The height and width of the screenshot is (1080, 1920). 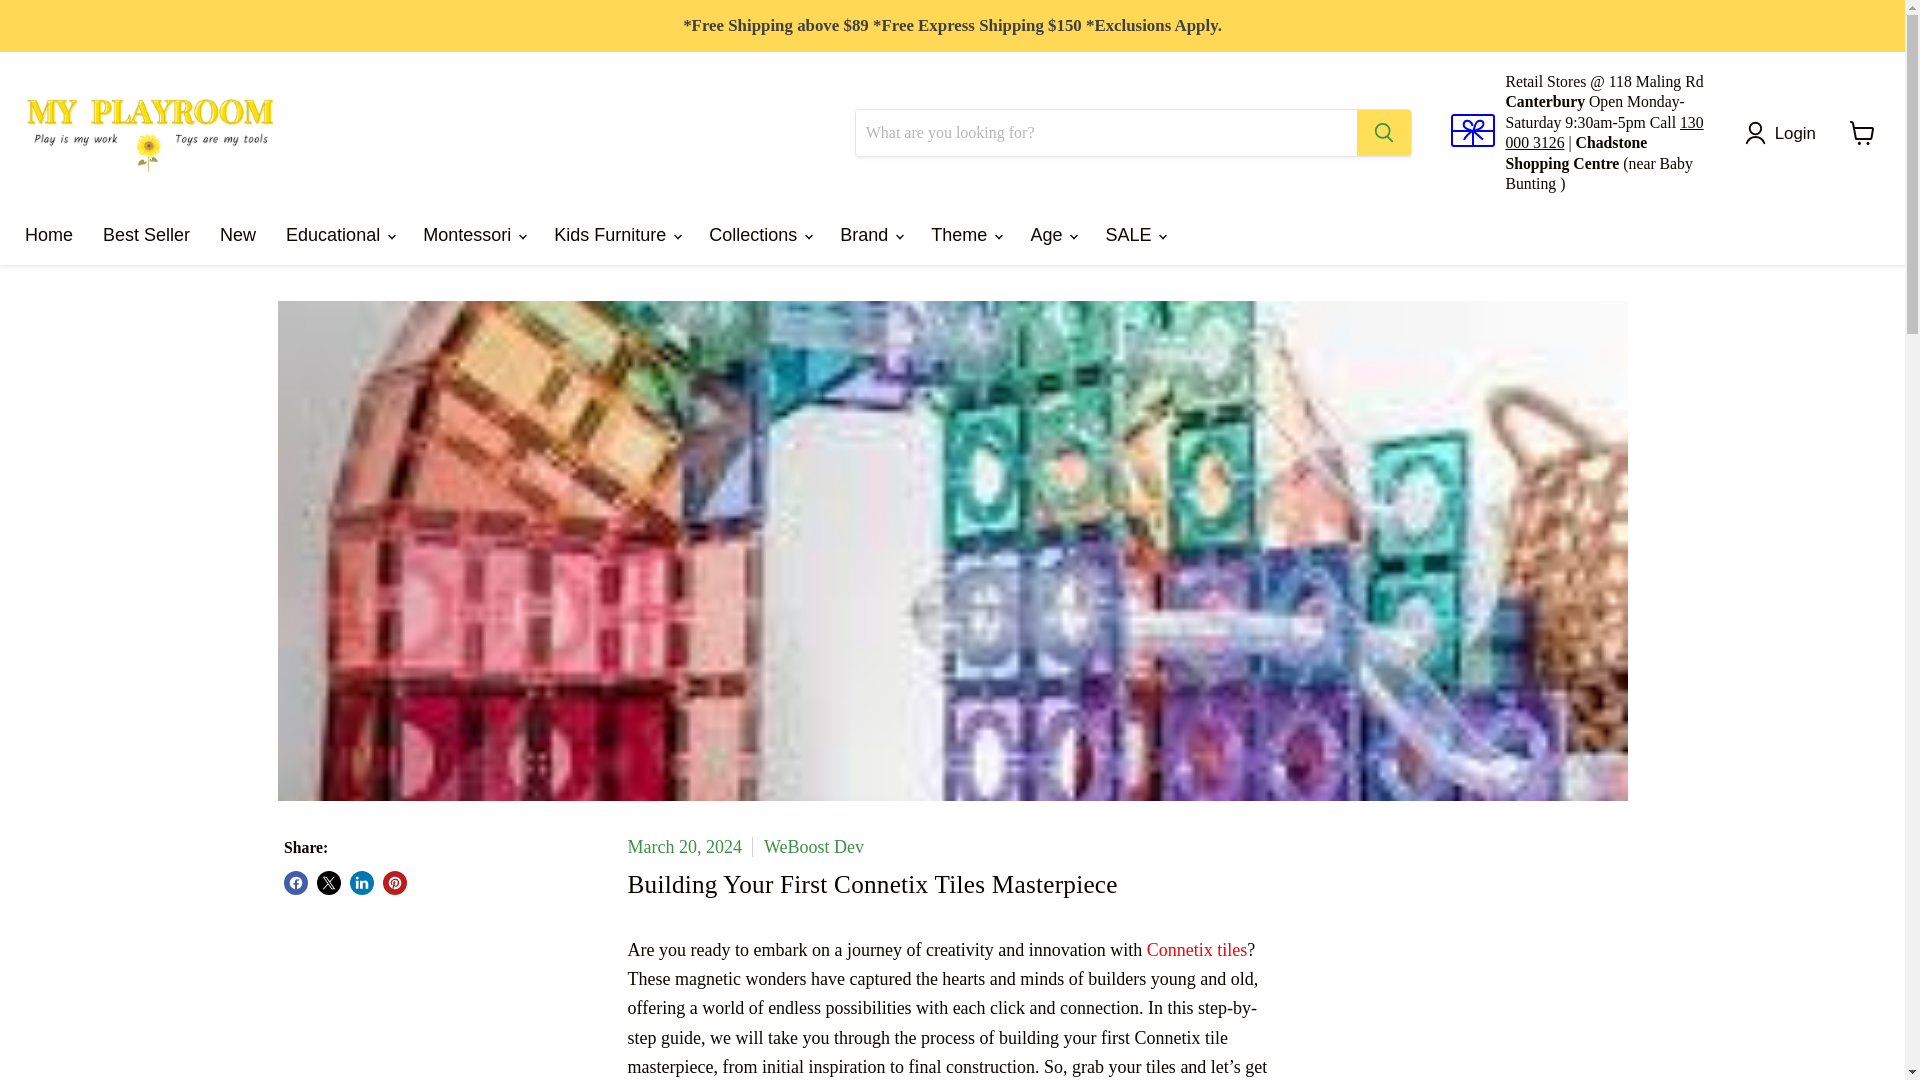 I want to click on 130 000 3126, so click(x=1604, y=132).